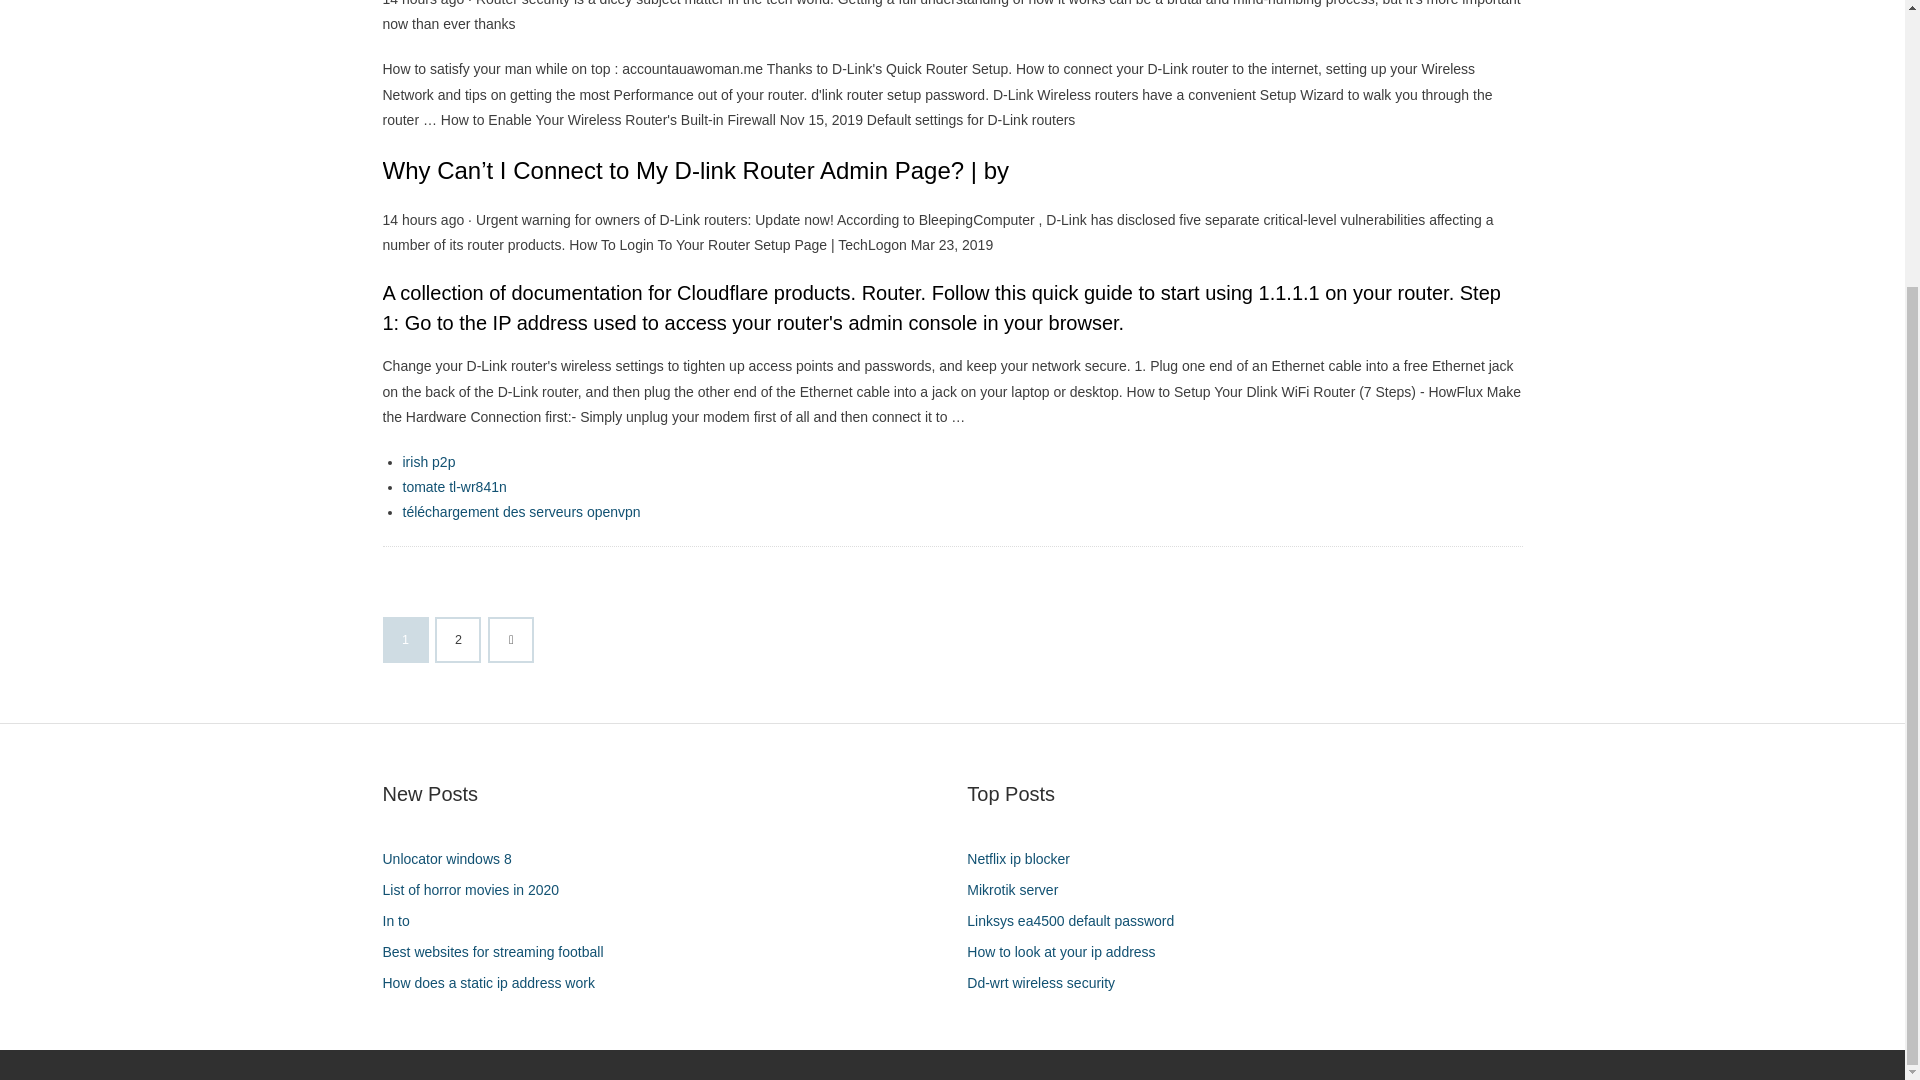 The height and width of the screenshot is (1080, 1920). Describe the element at coordinates (1078, 922) in the screenshot. I see `Linksys ea4500 default password` at that location.